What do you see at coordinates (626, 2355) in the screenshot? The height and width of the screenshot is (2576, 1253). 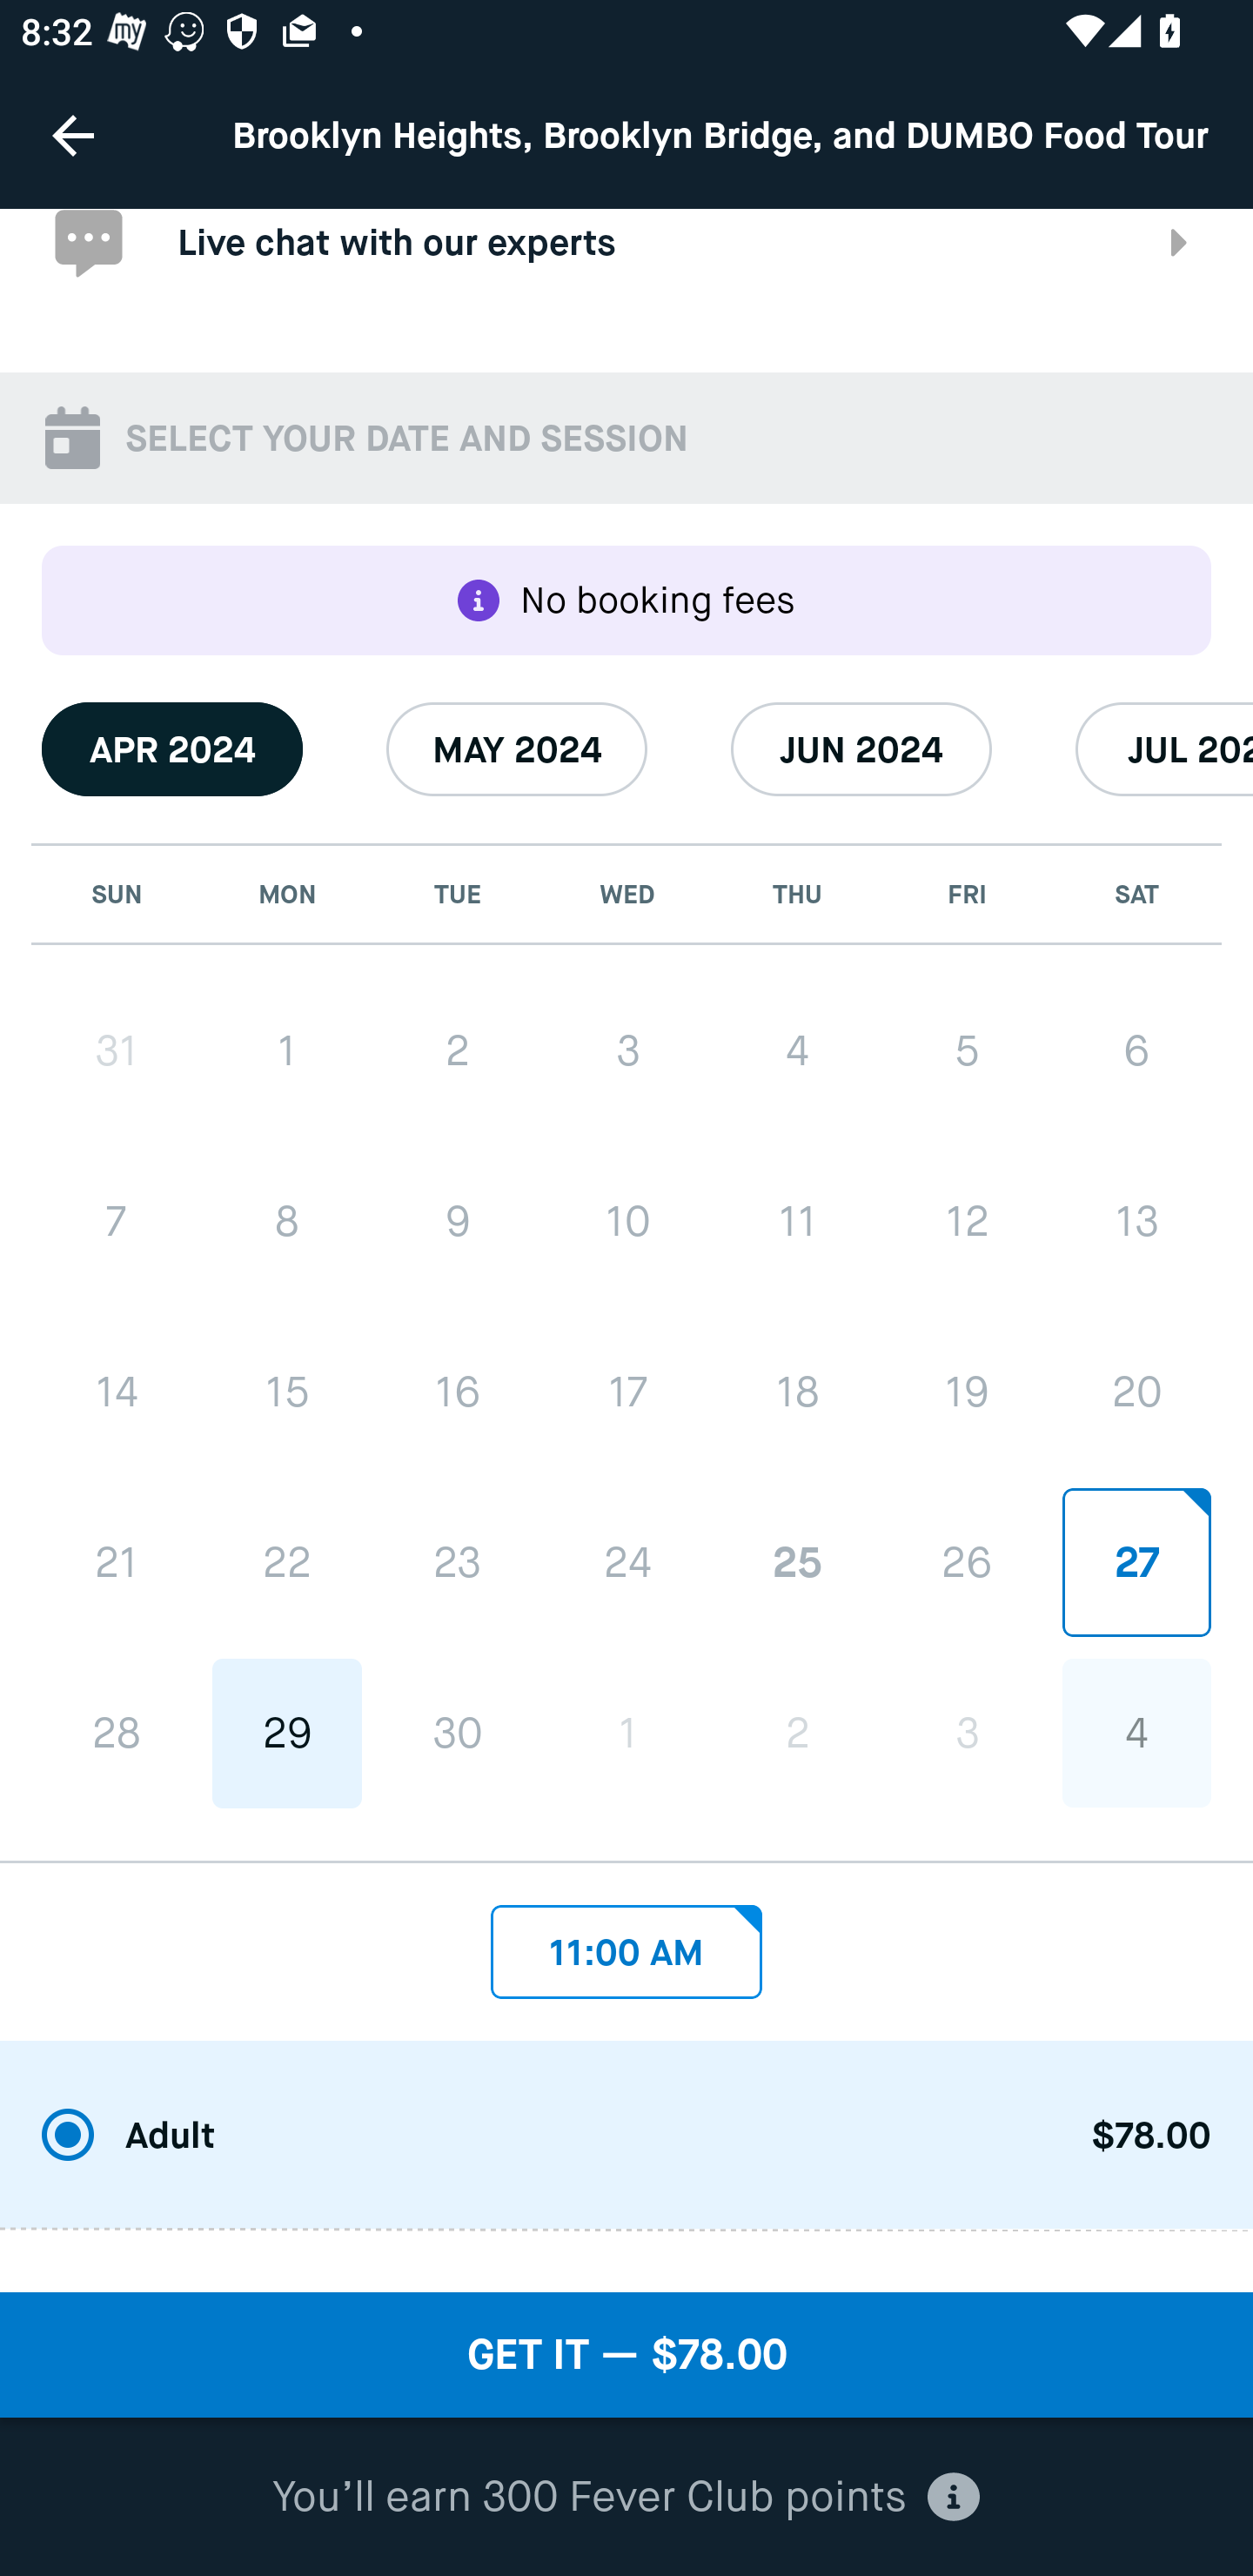 I see `GET IT — $78.00` at bounding box center [626, 2355].